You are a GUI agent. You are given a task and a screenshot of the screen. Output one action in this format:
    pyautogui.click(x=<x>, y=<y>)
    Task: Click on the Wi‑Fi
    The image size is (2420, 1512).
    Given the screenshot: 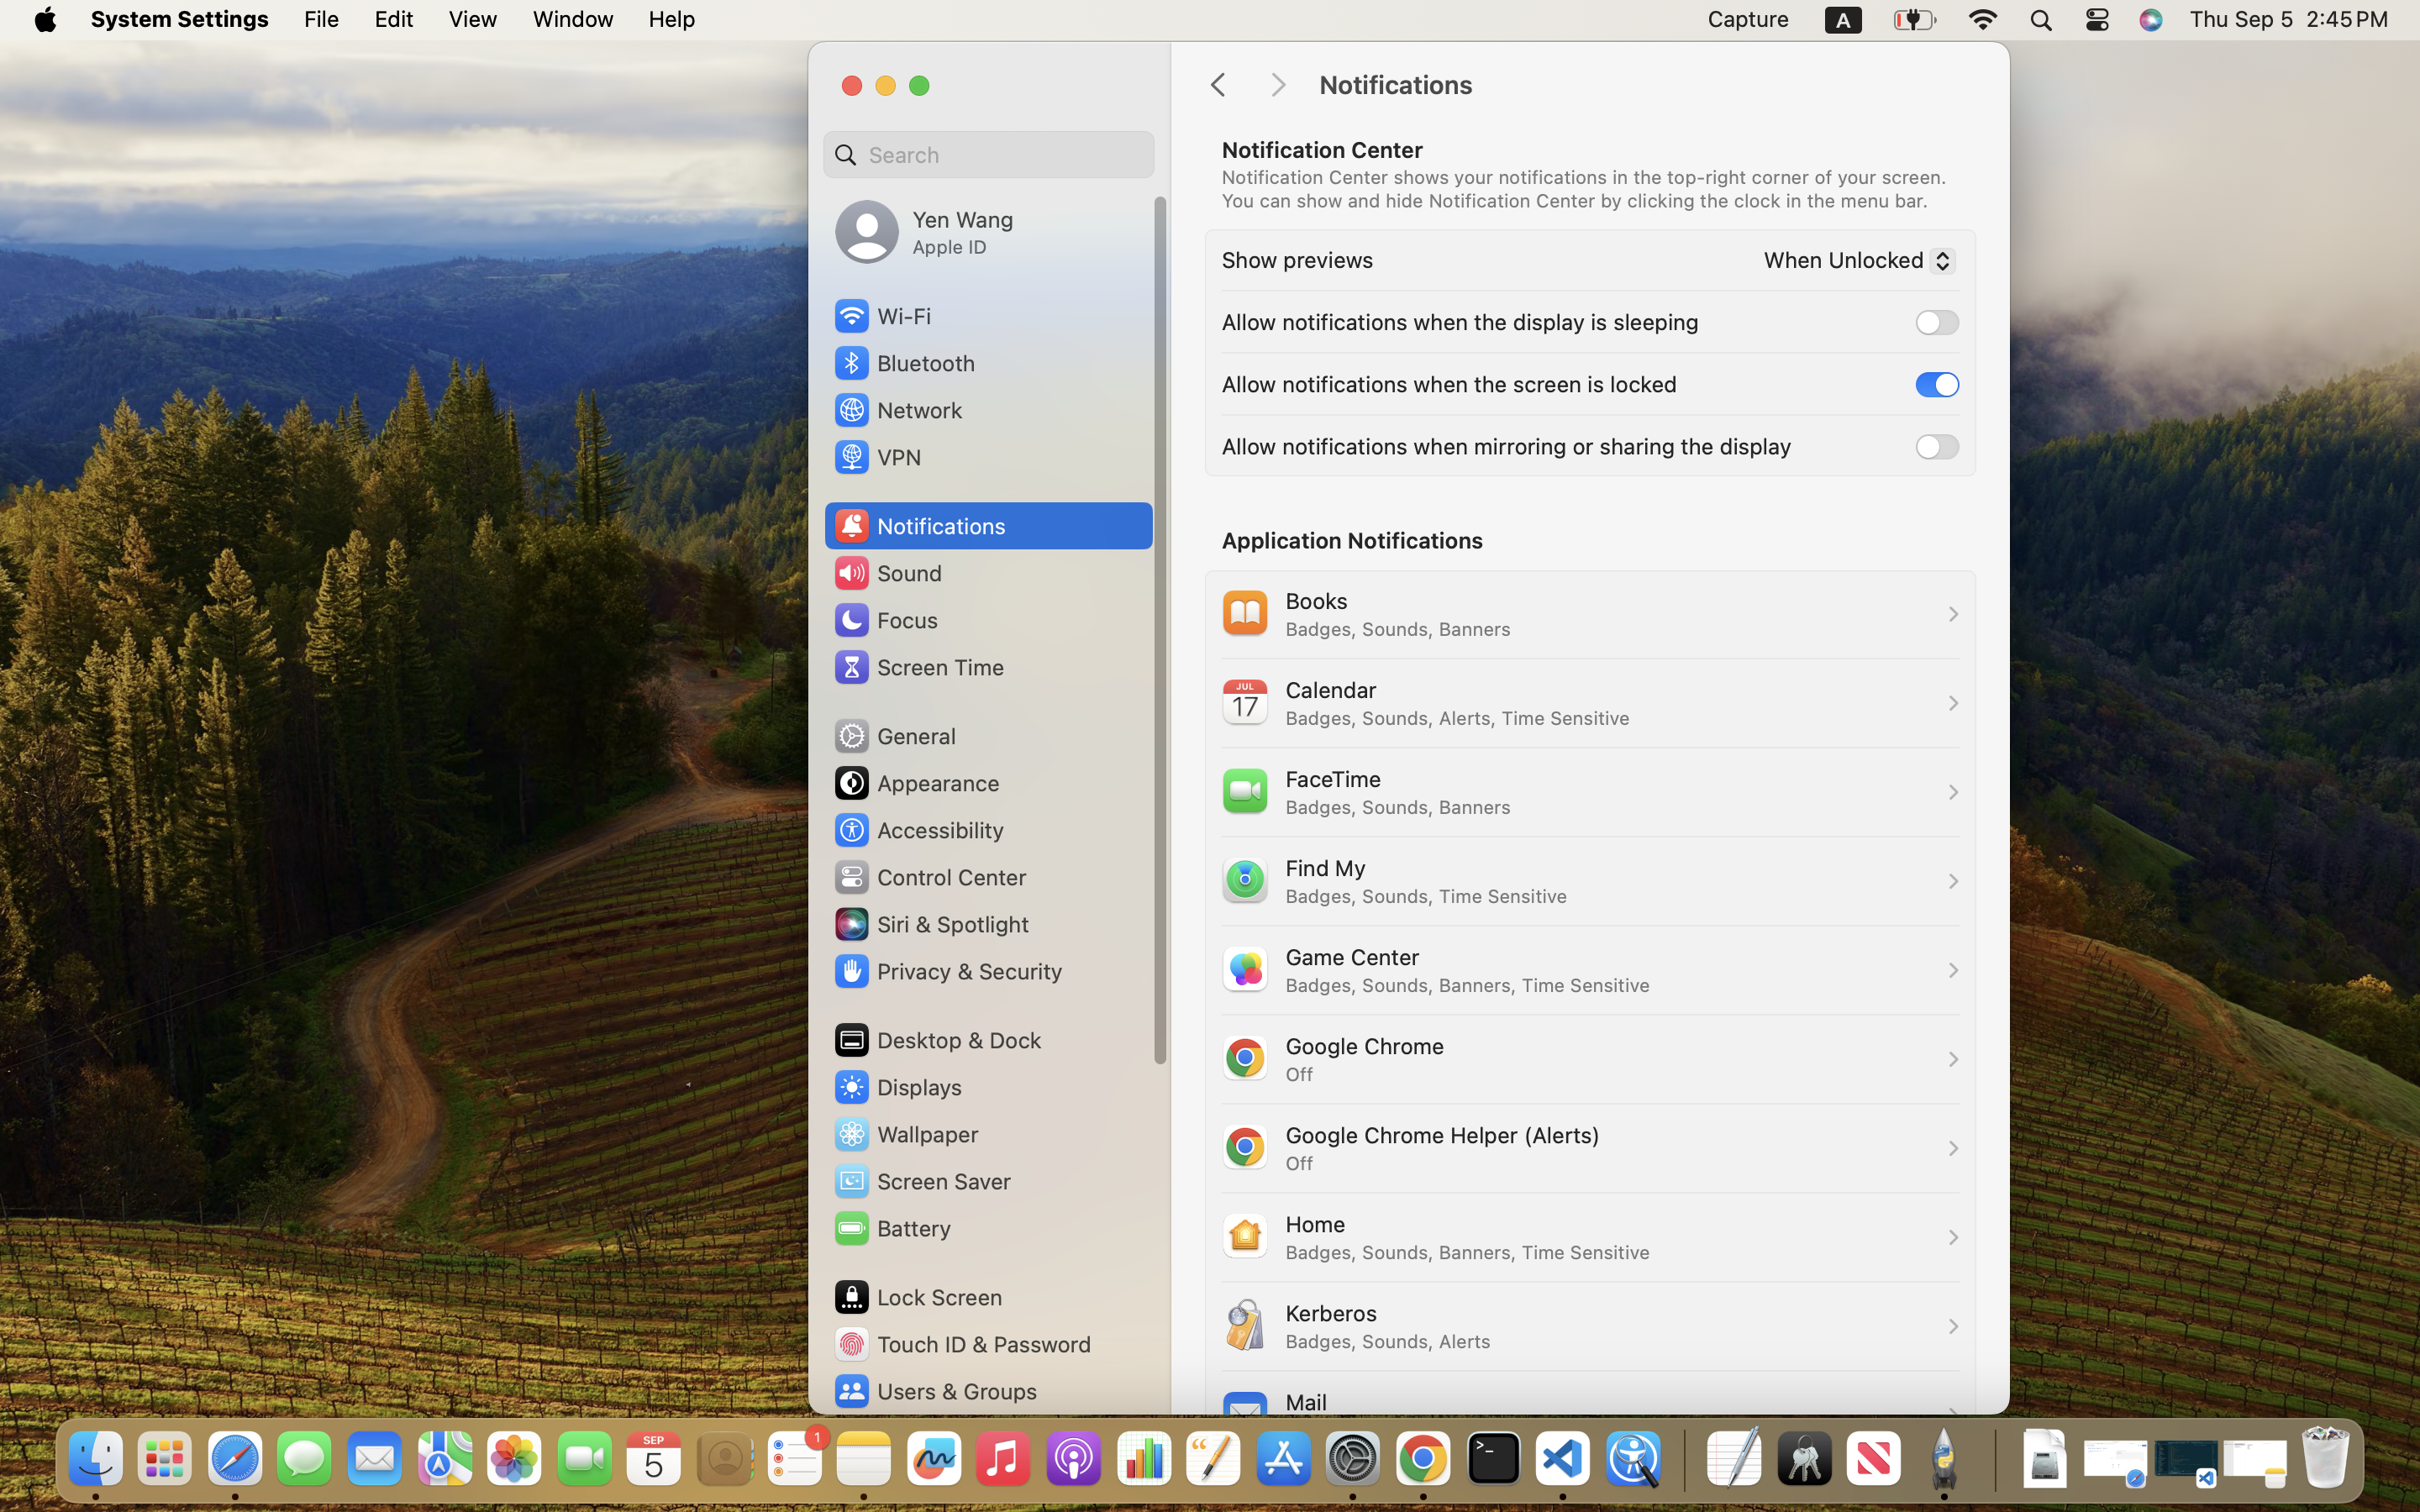 What is the action you would take?
    pyautogui.click(x=881, y=316)
    